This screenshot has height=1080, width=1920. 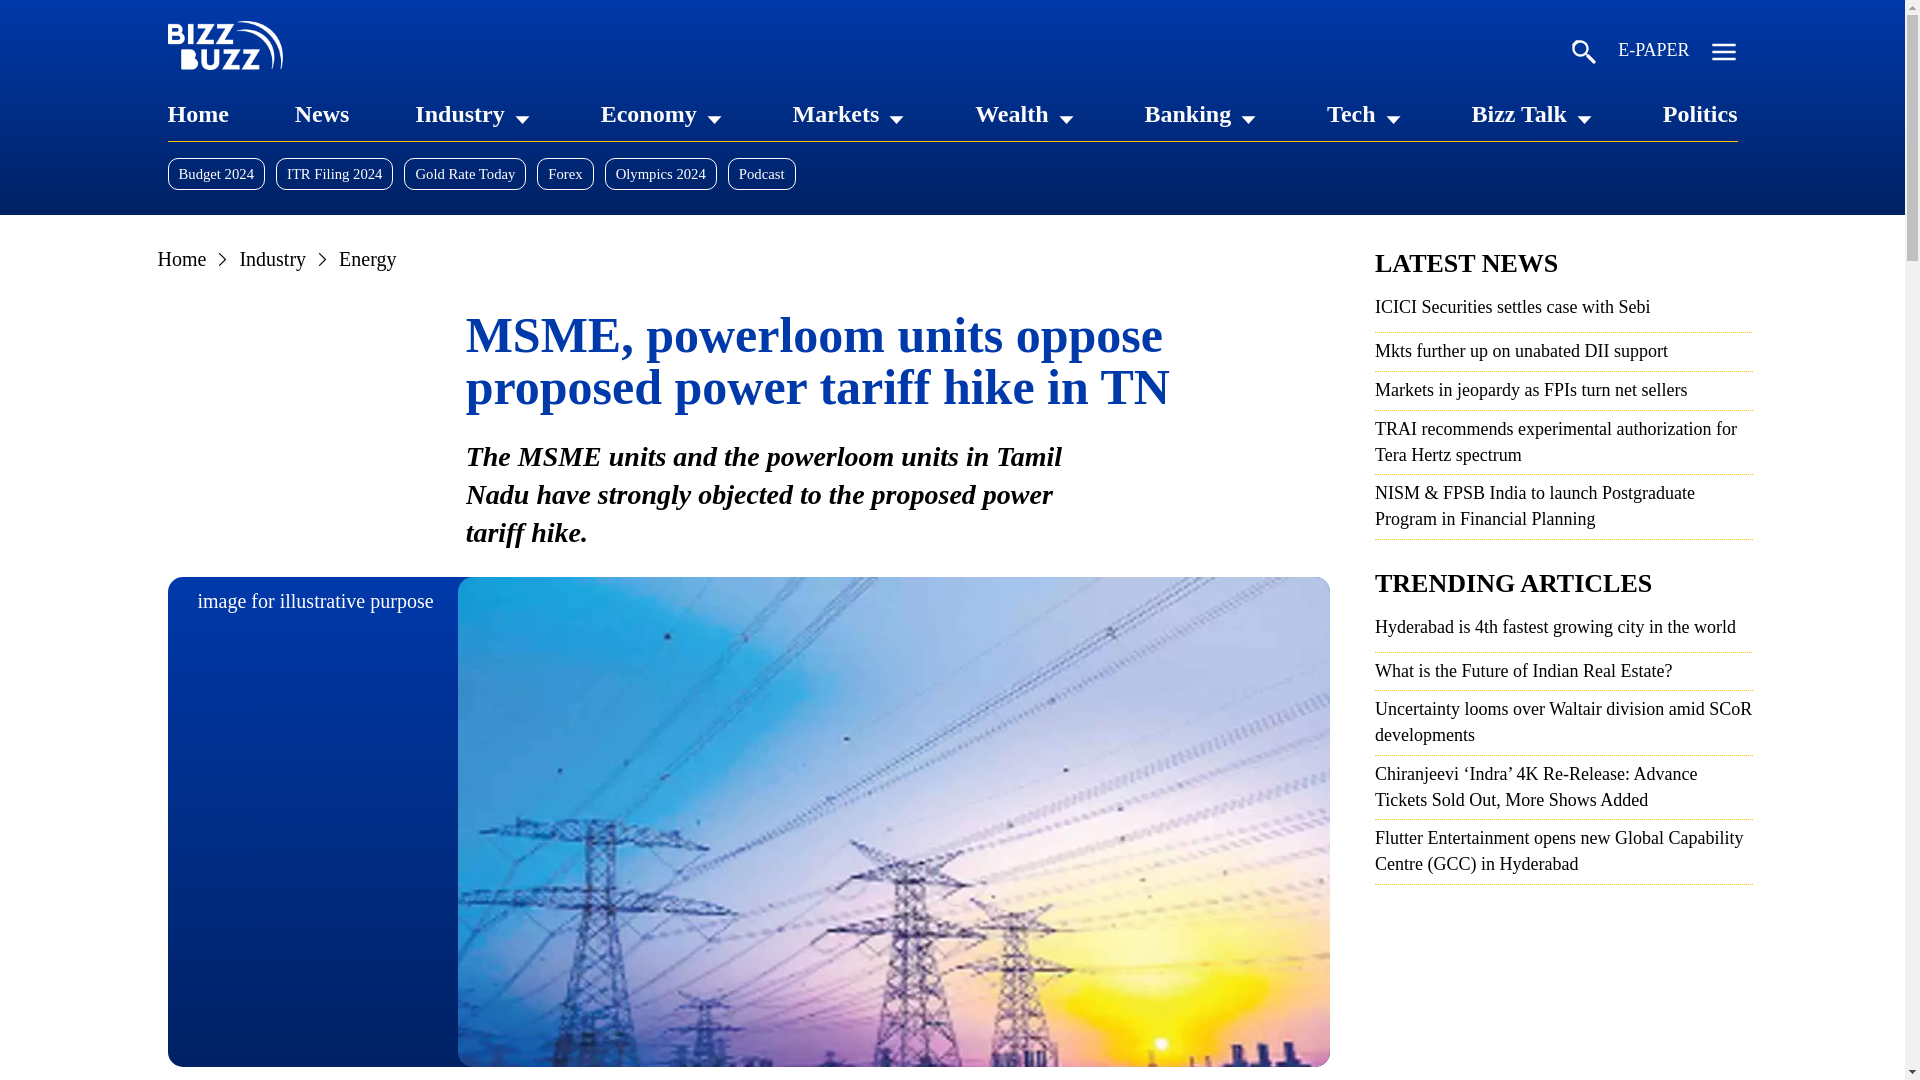 What do you see at coordinates (322, 114) in the screenshot?
I see `News` at bounding box center [322, 114].